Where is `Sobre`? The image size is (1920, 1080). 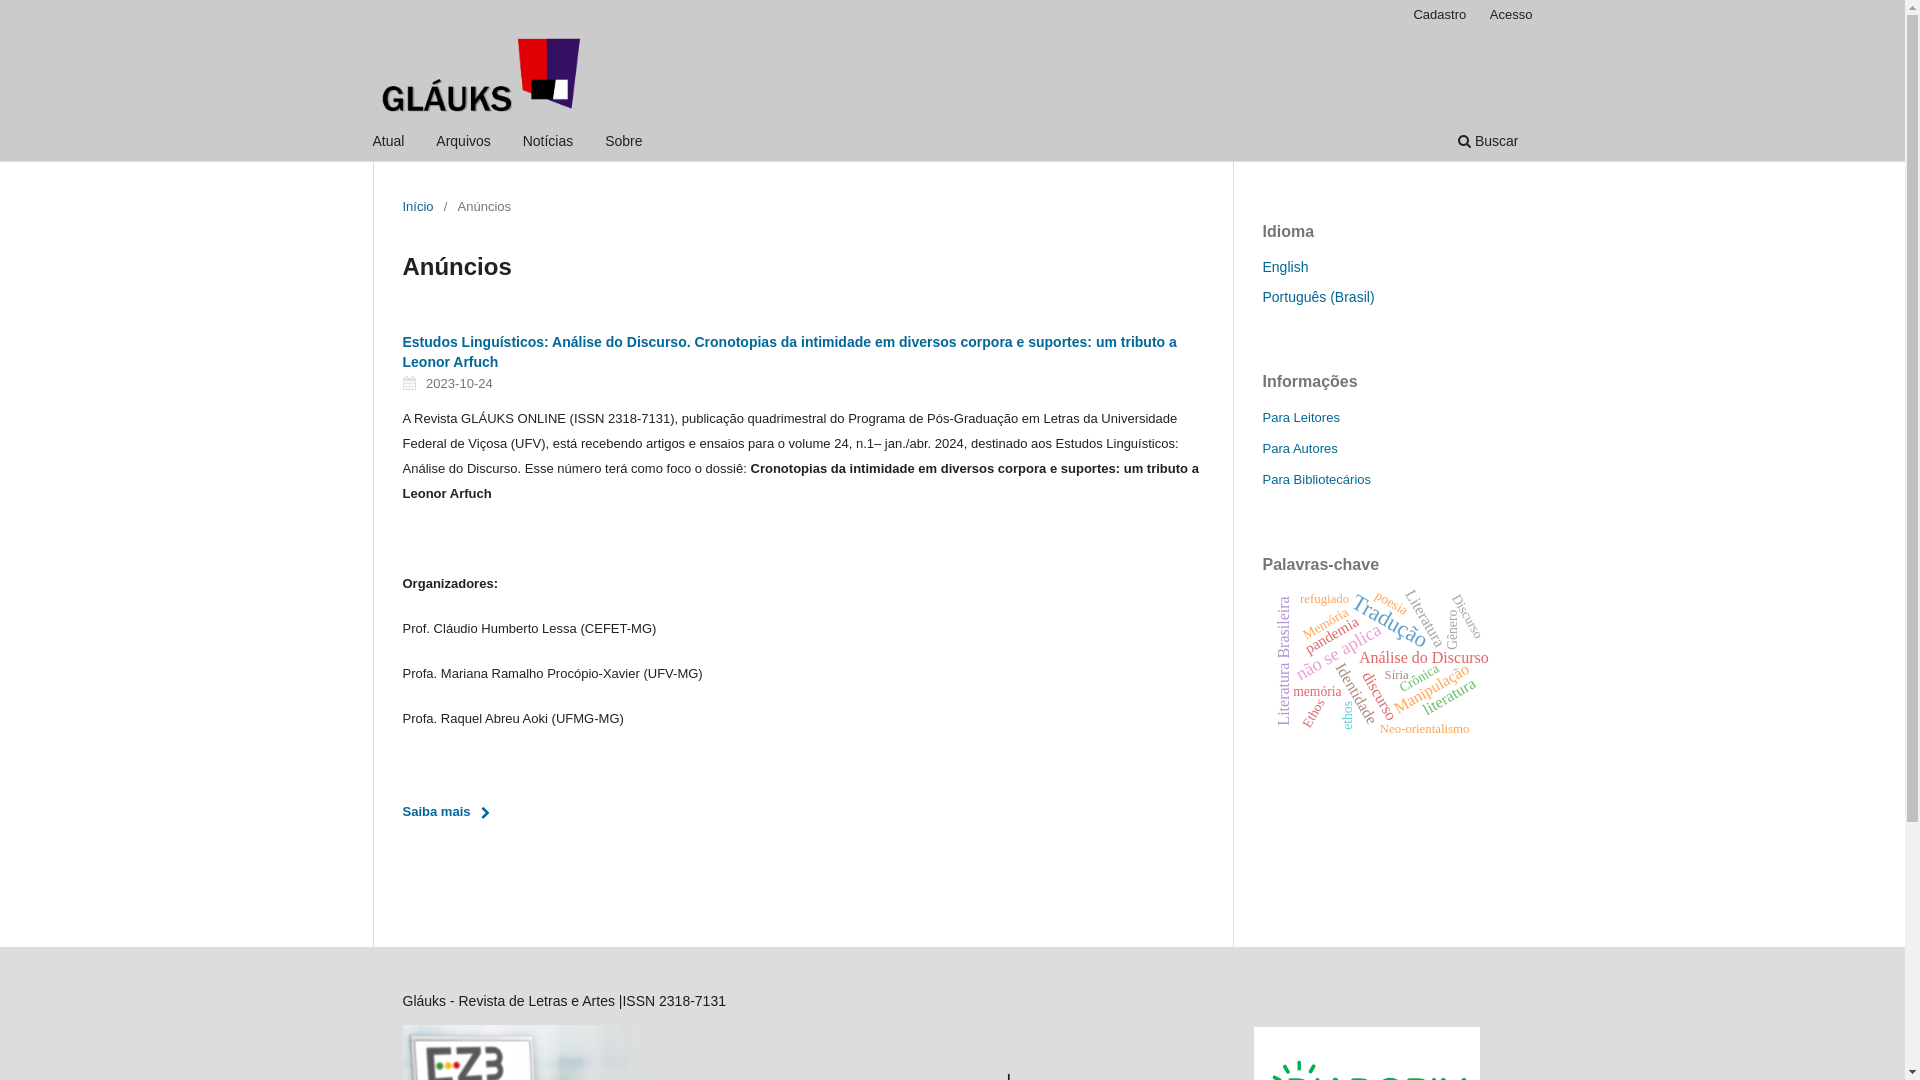 Sobre is located at coordinates (624, 144).